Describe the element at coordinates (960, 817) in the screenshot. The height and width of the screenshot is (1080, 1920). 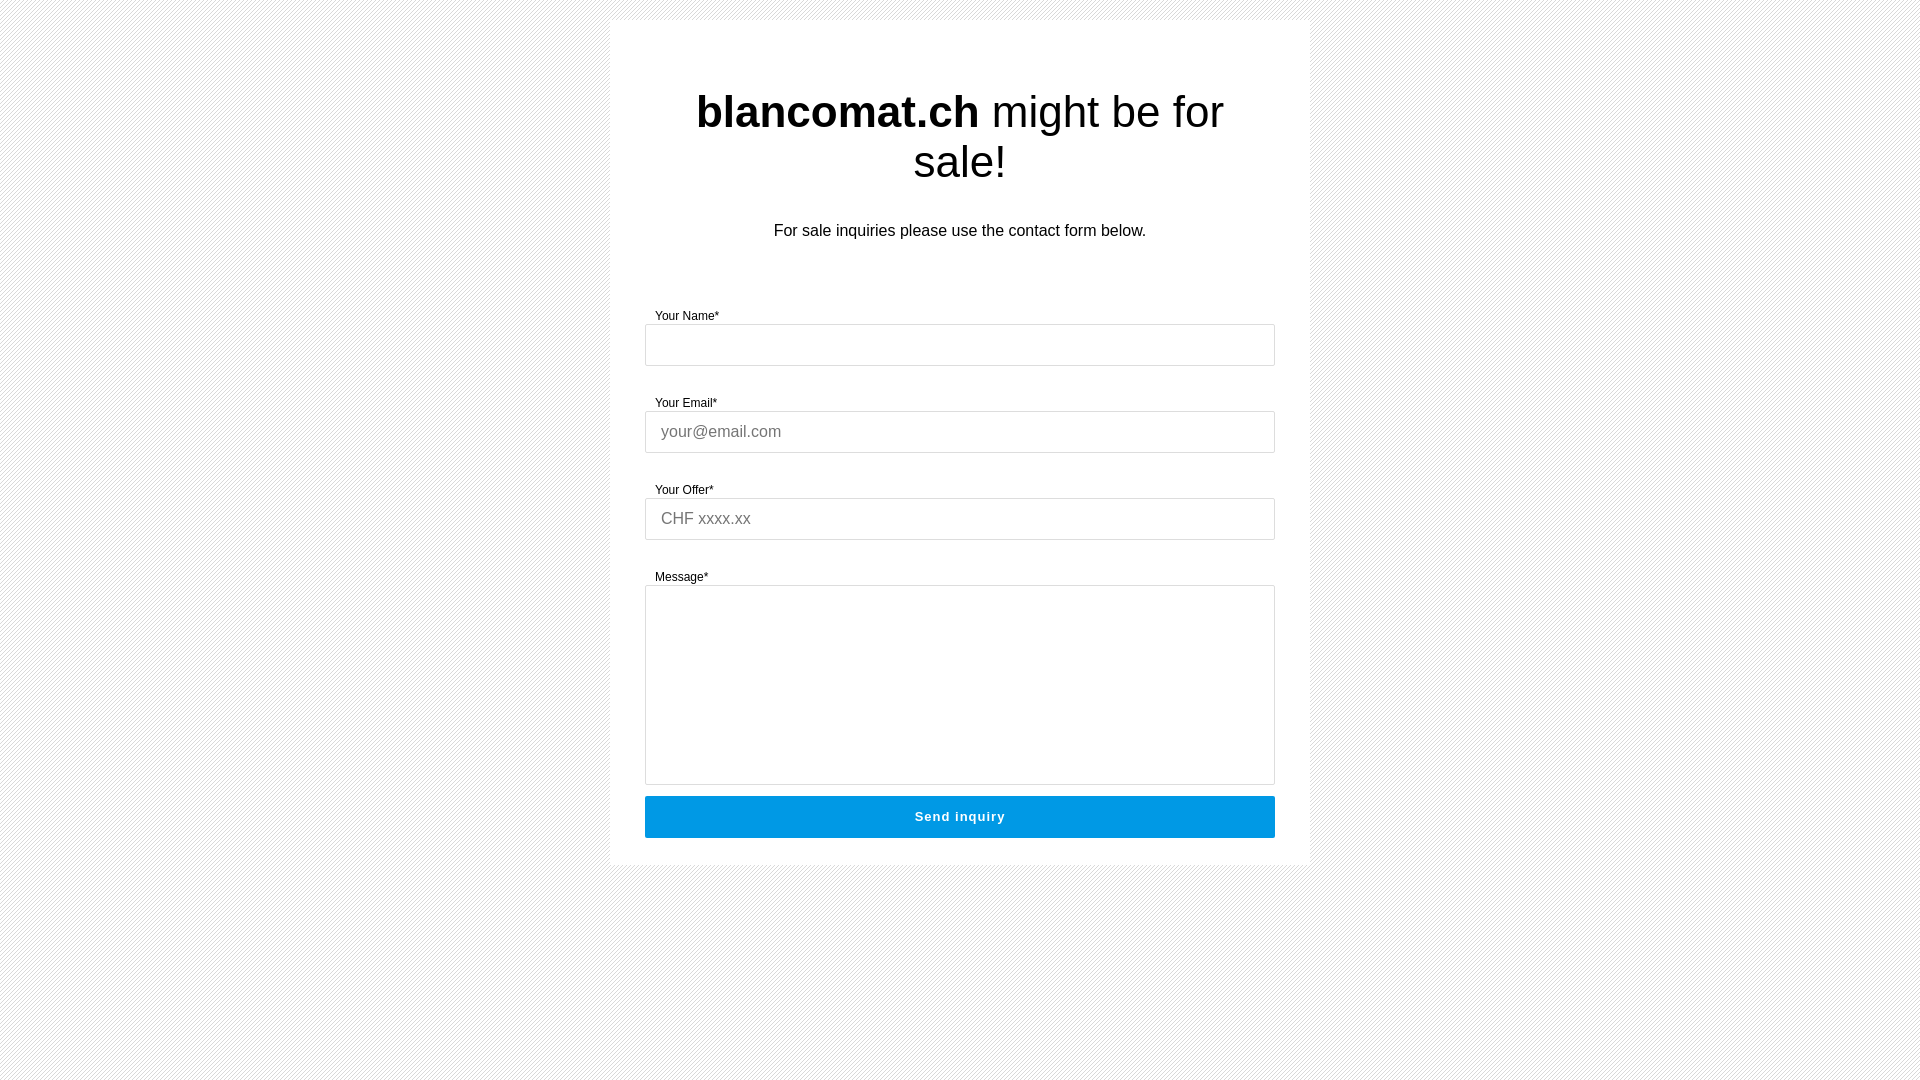
I see `Send inquiry` at that location.